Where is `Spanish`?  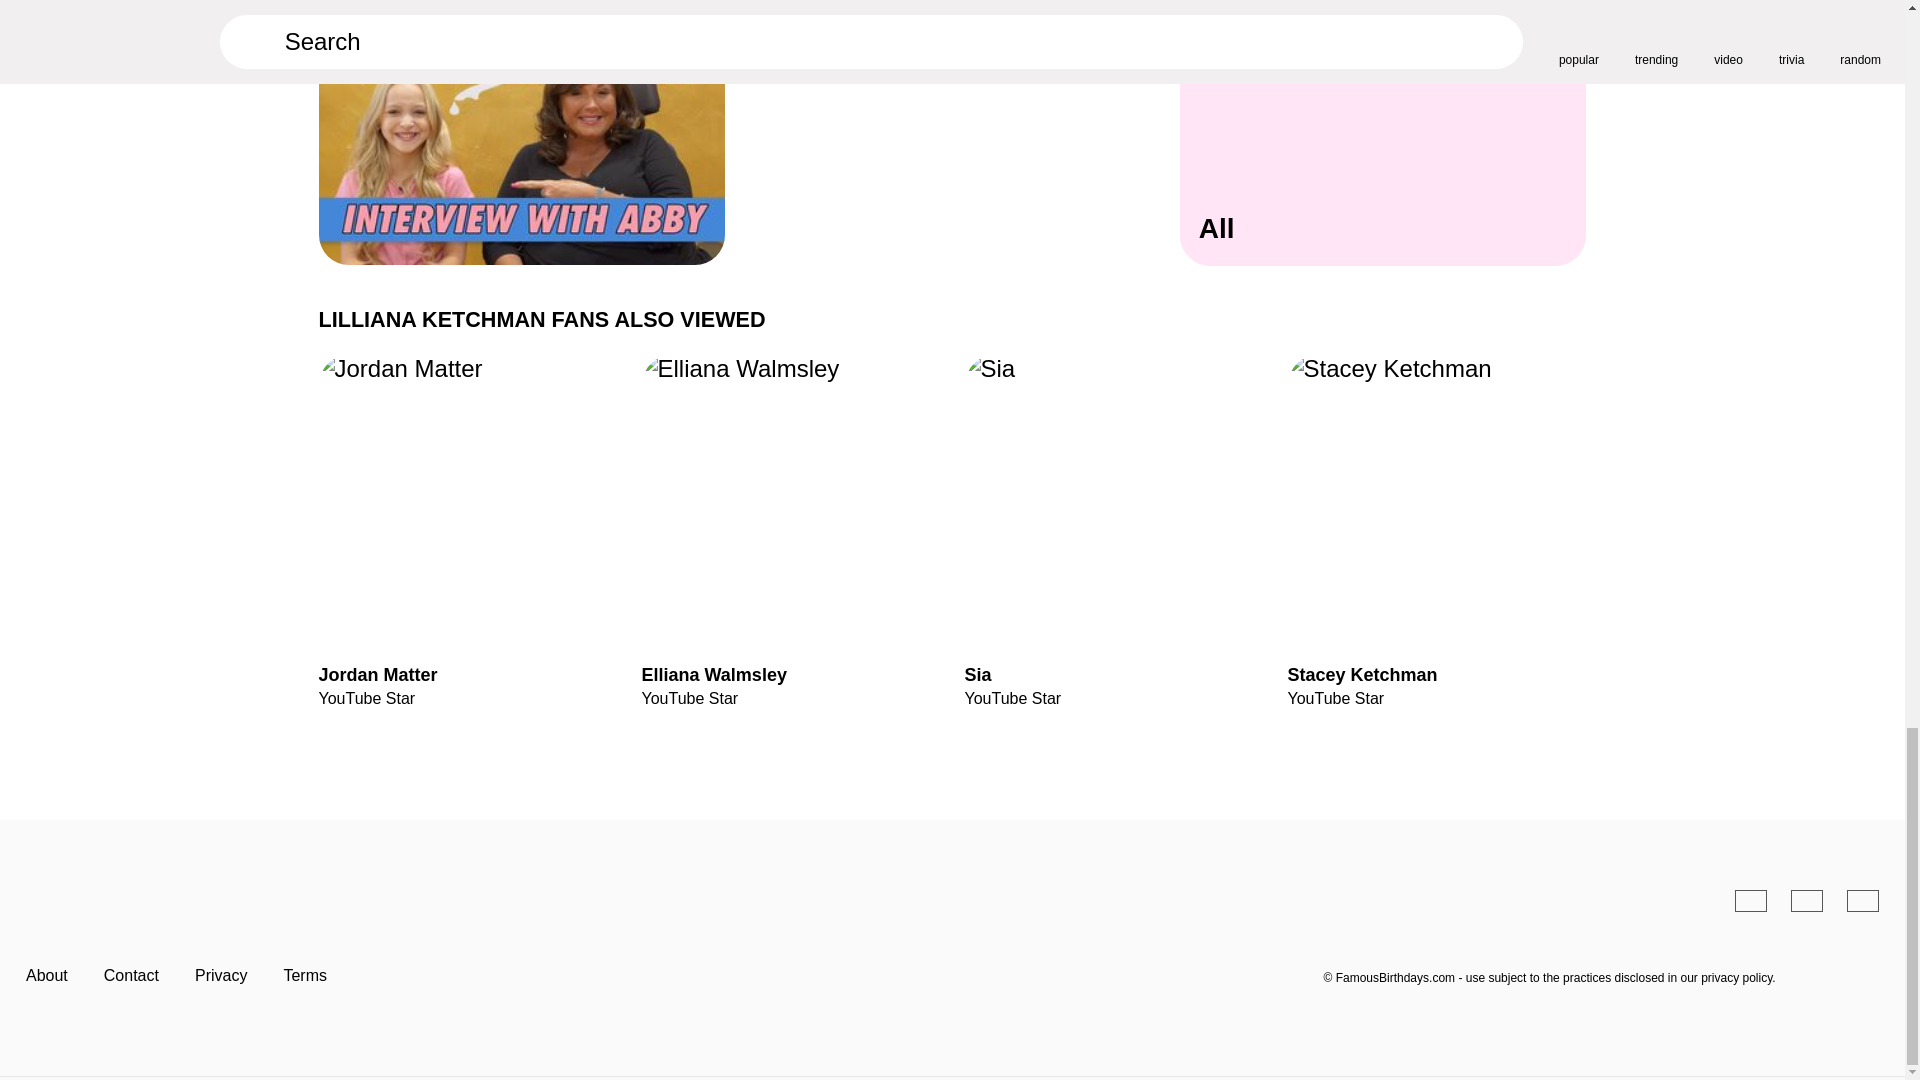 Spanish is located at coordinates (1750, 900).